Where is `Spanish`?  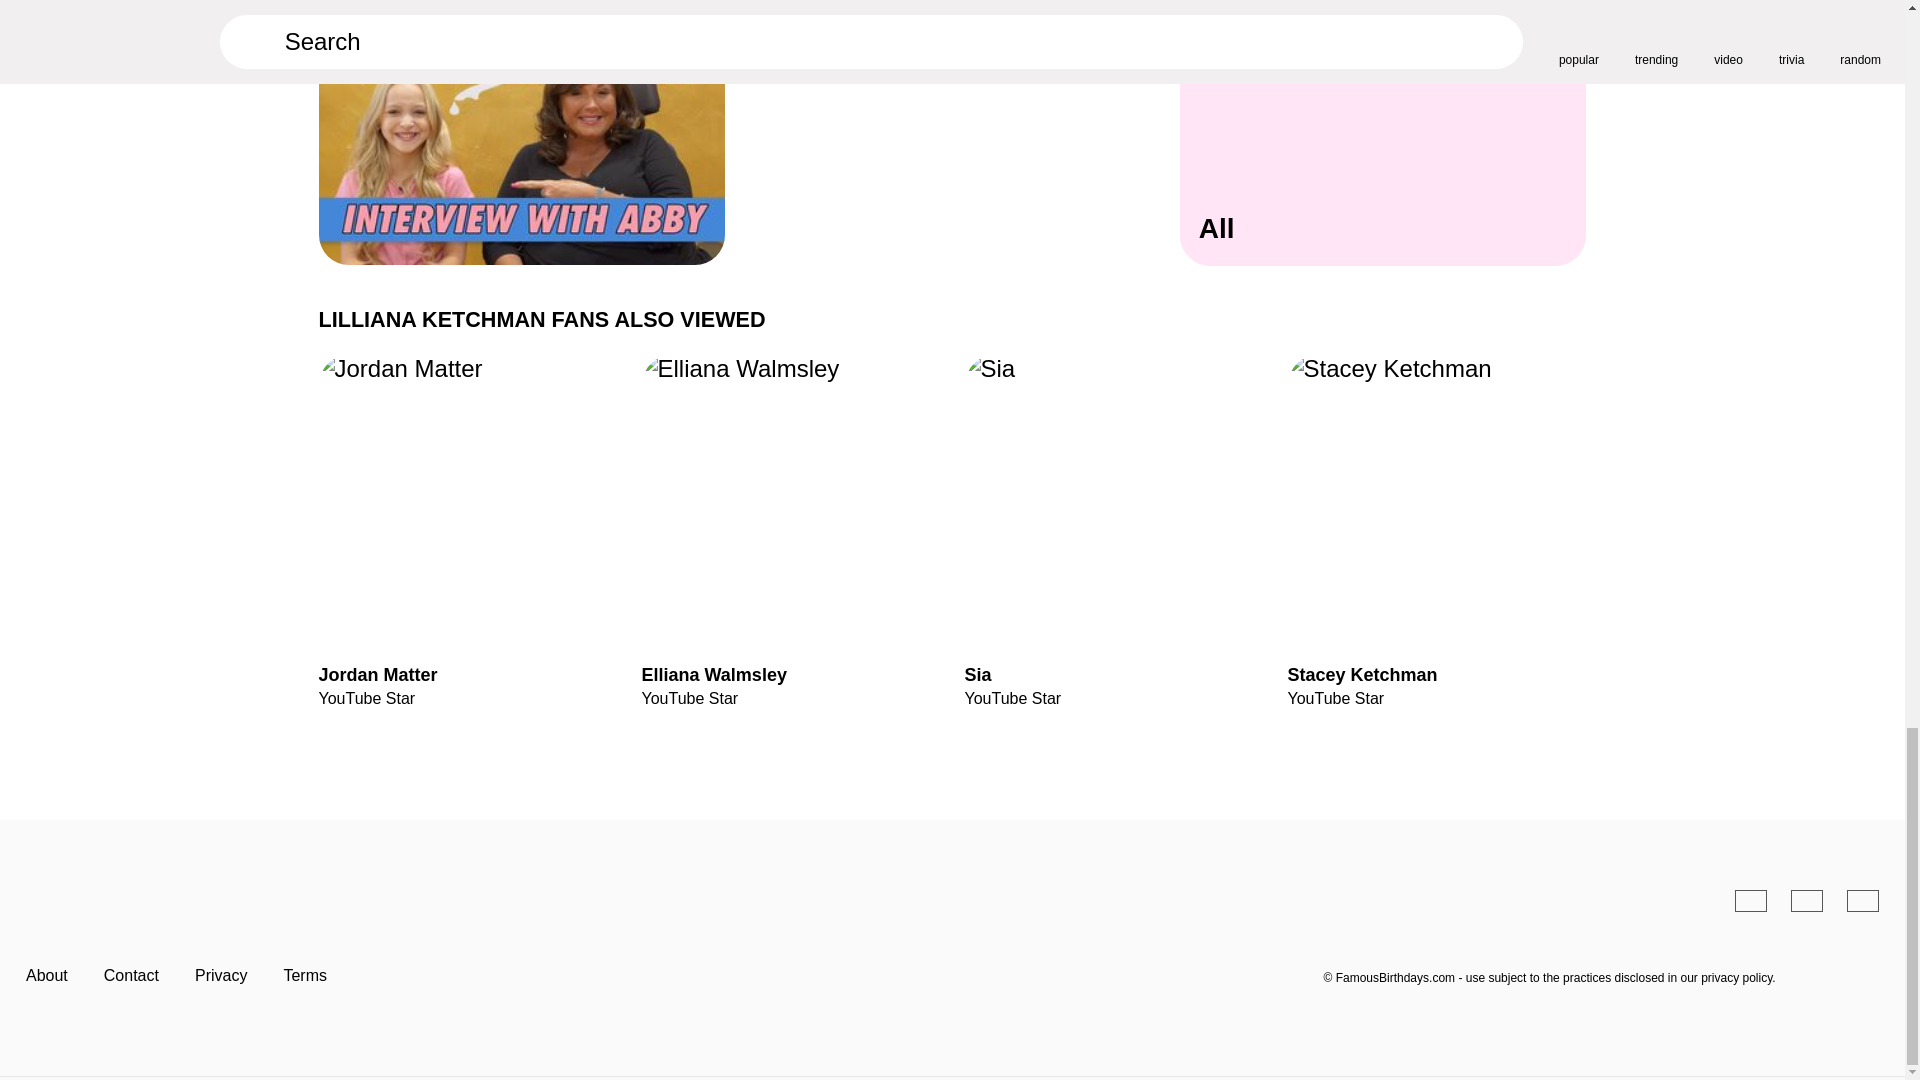 Spanish is located at coordinates (1750, 900).